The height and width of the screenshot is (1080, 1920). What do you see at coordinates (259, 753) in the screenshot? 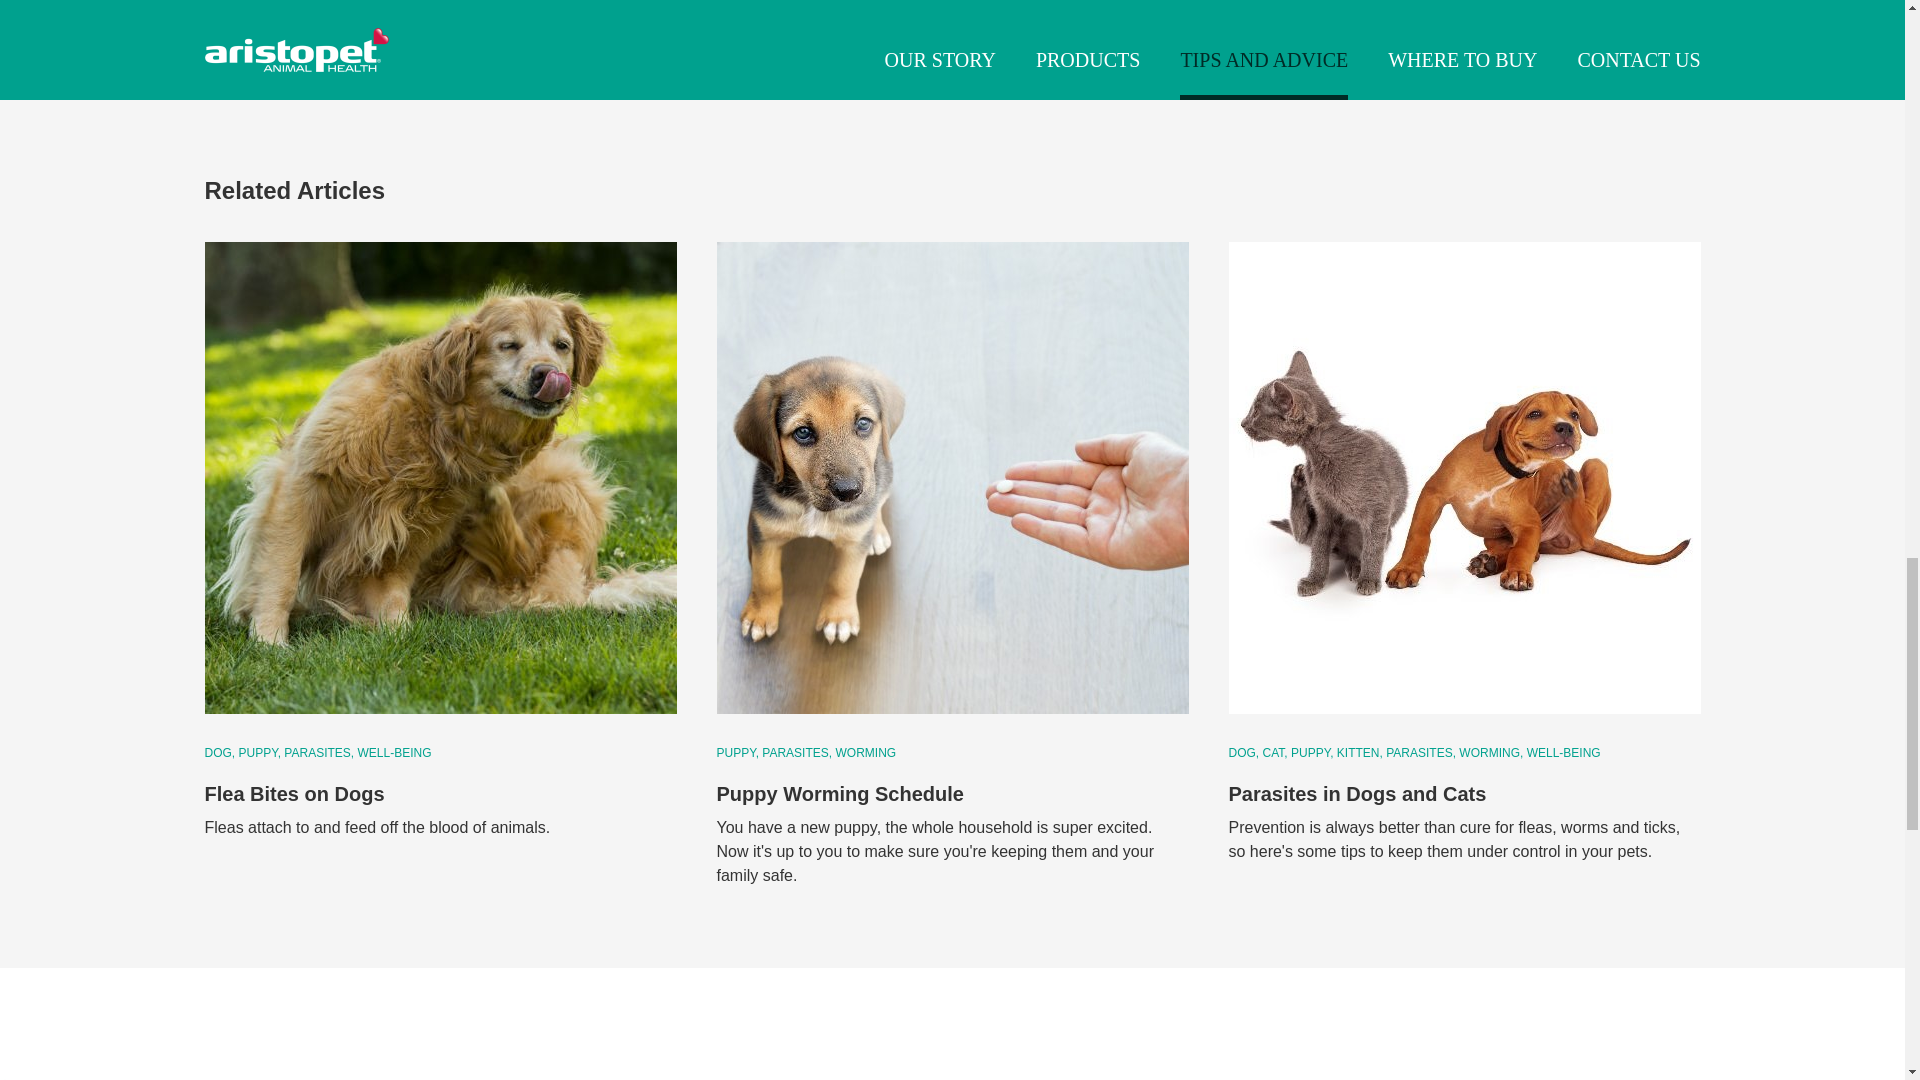
I see `PUPPY` at bounding box center [259, 753].